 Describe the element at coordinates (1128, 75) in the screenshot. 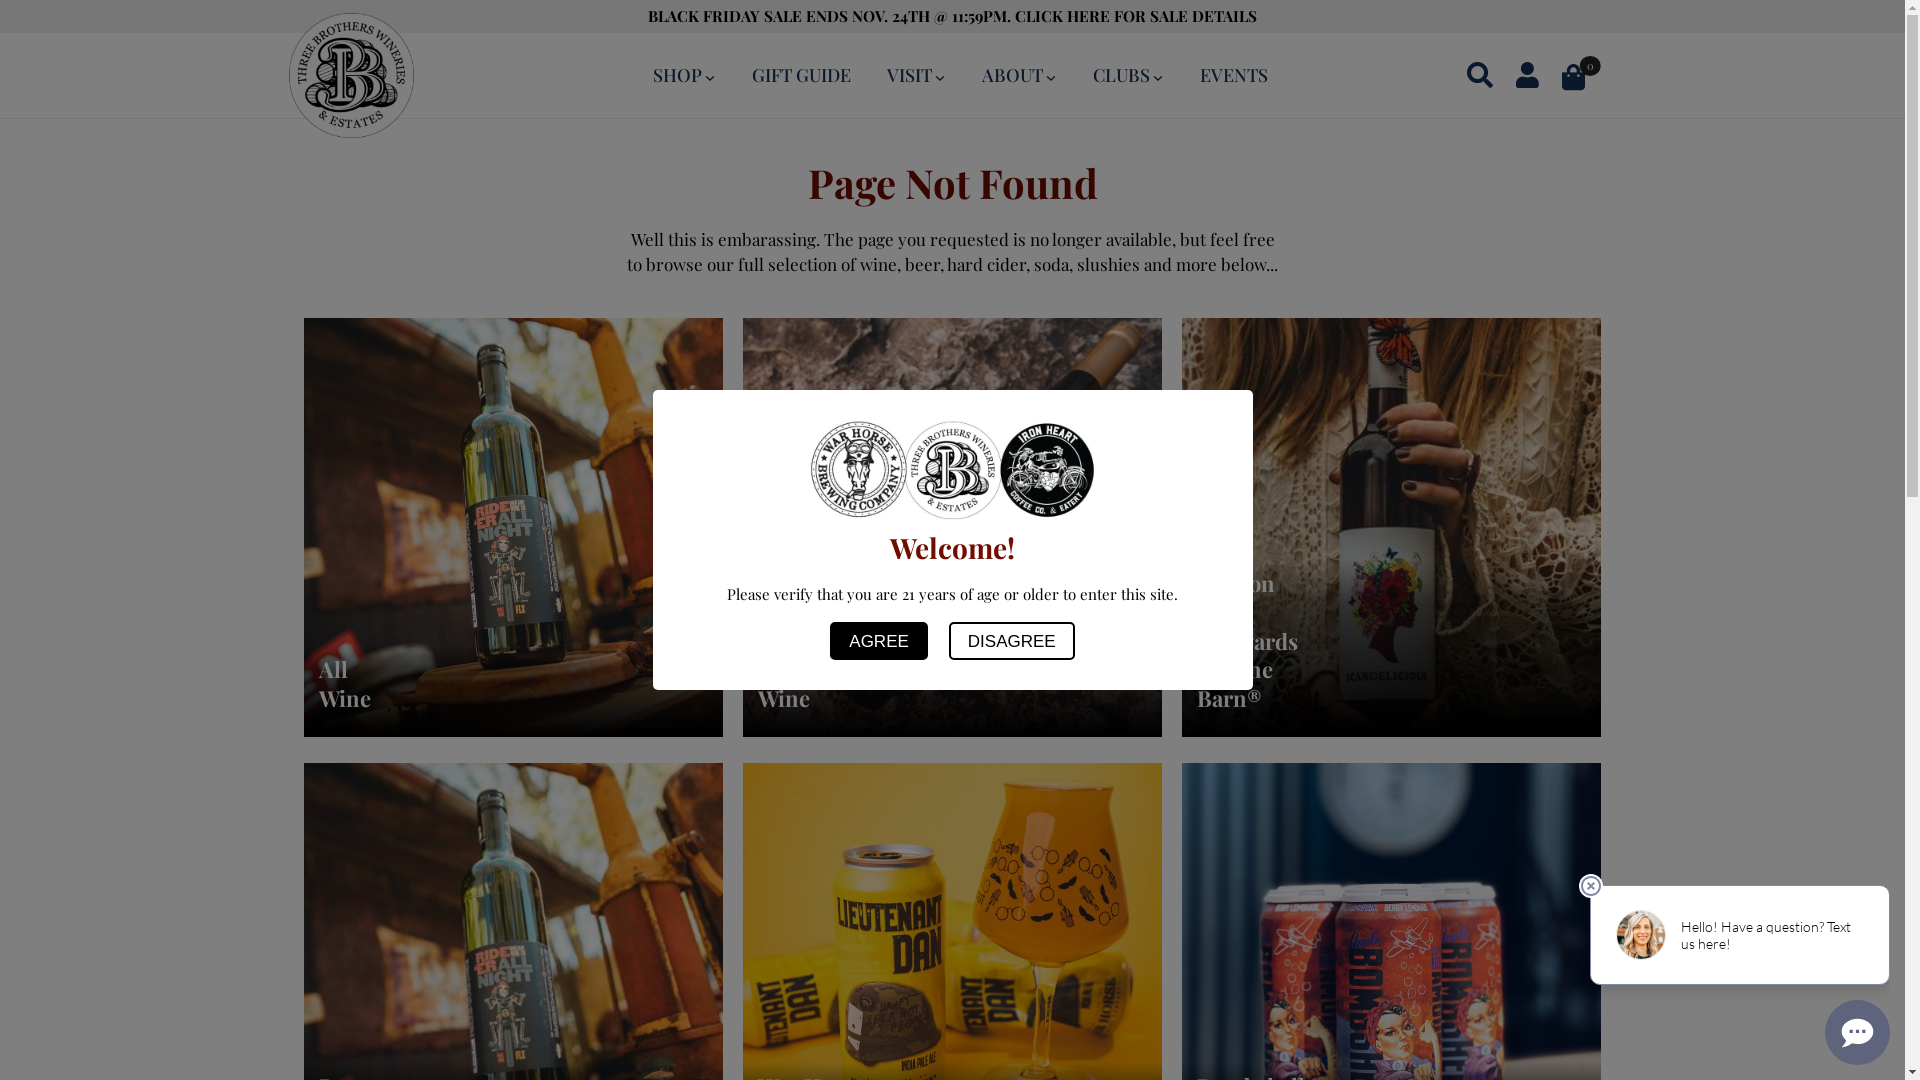

I see `CLUBS` at that location.